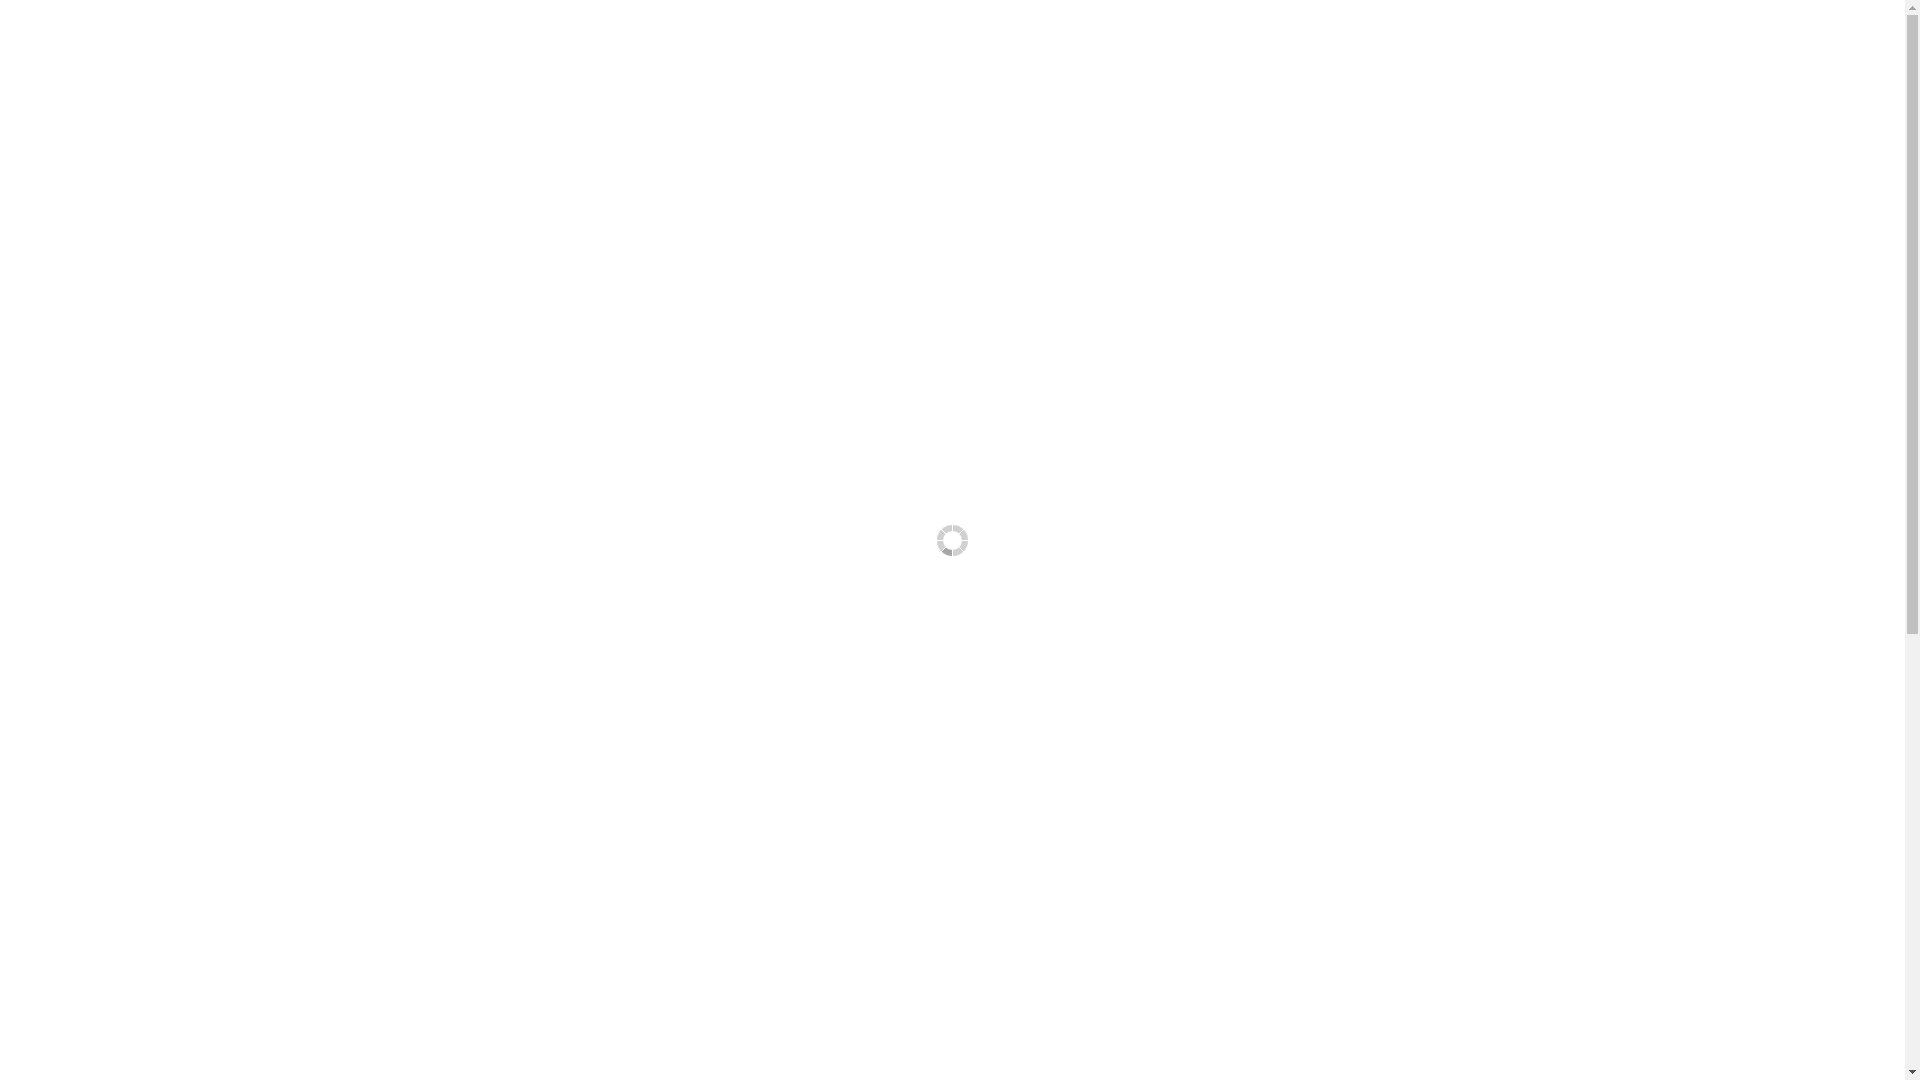  I want to click on Curtains, so click(1180, 787).